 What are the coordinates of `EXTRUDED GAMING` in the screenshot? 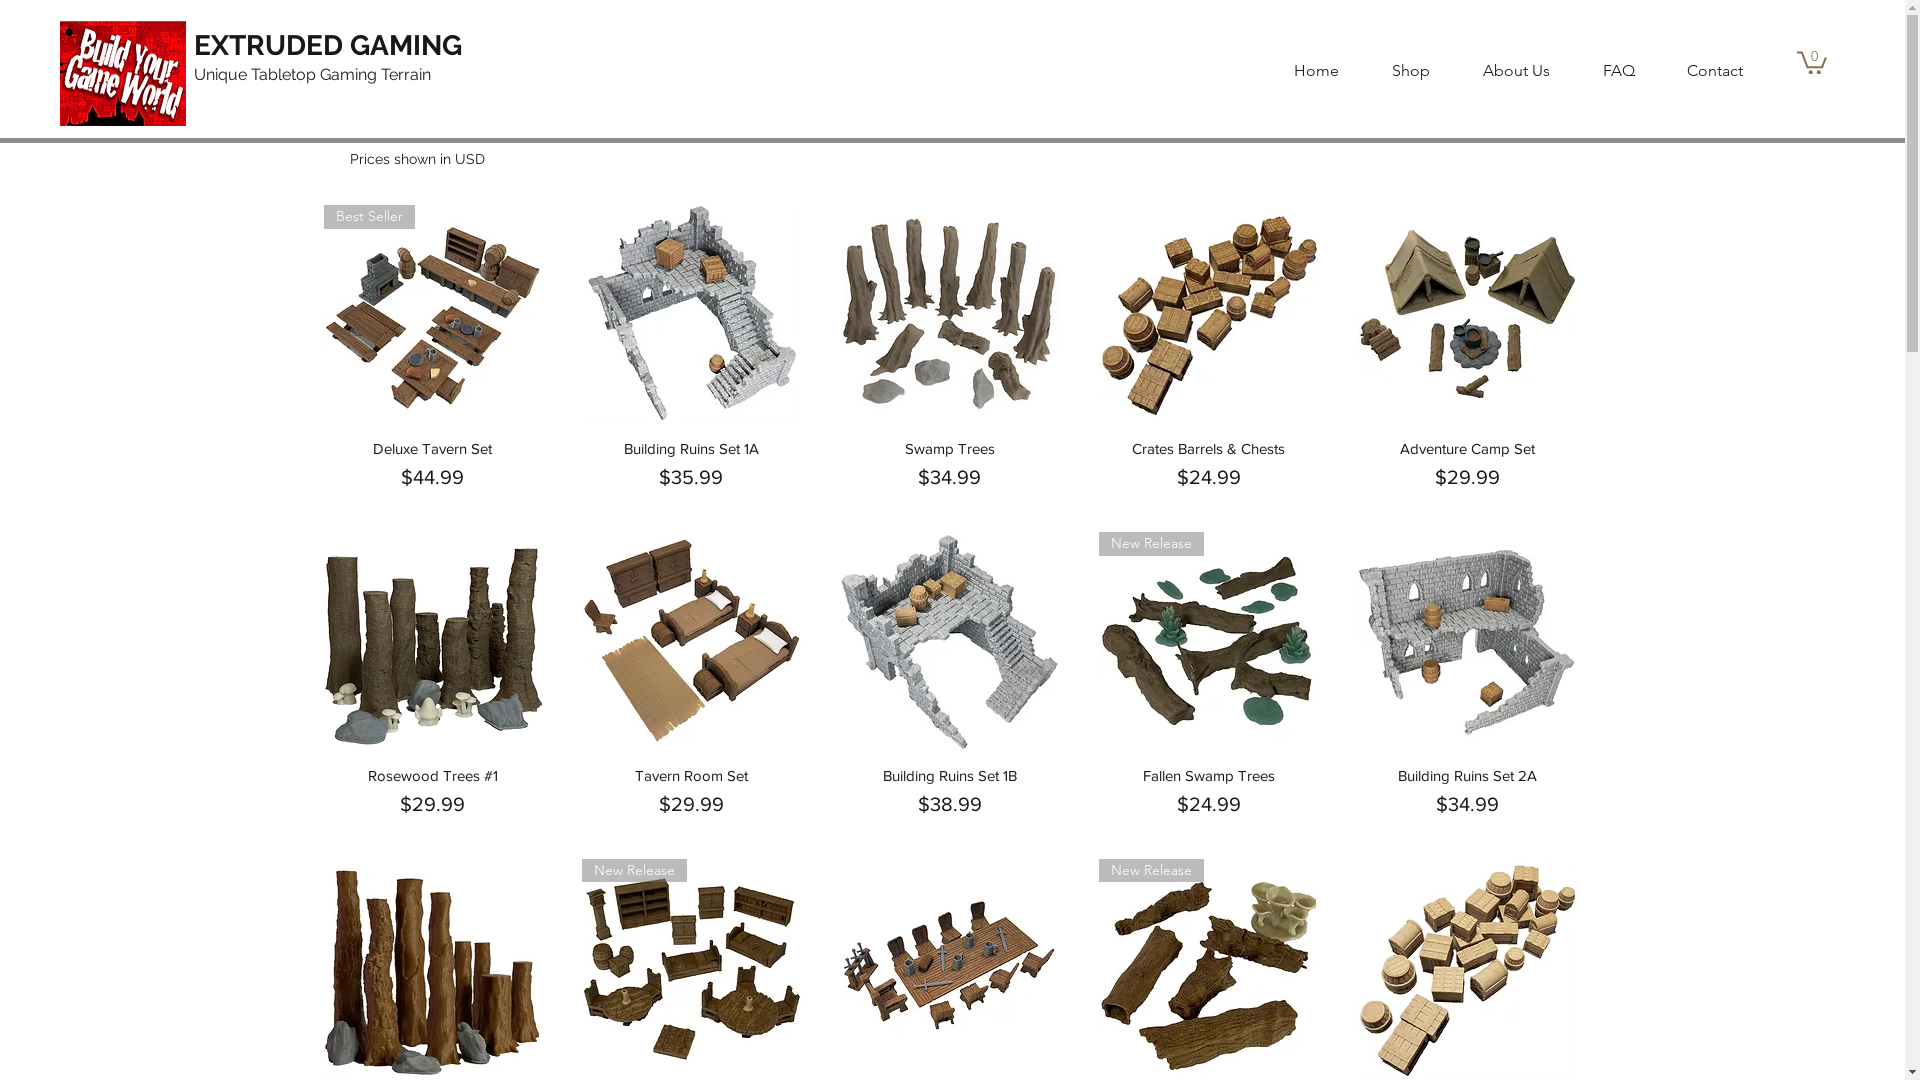 It's located at (328, 46).